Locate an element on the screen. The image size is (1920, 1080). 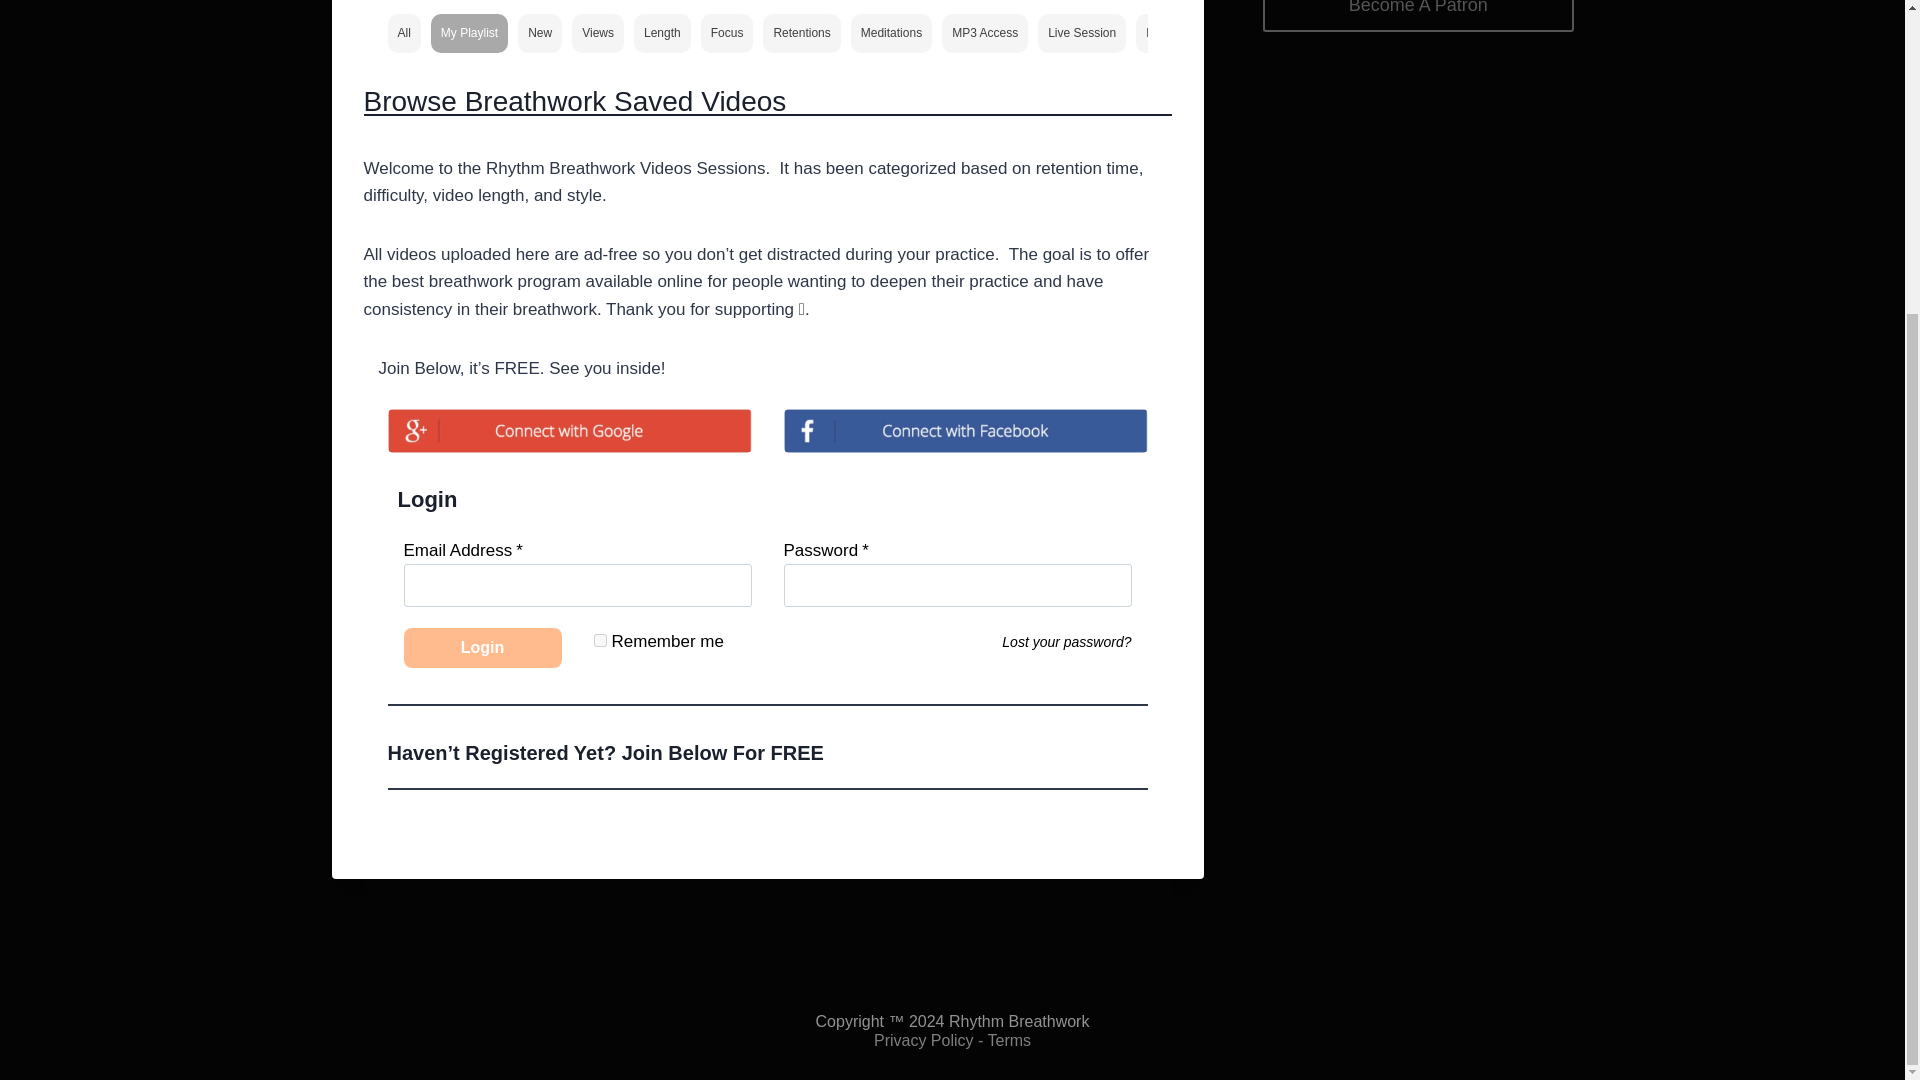
Views is located at coordinates (598, 32).